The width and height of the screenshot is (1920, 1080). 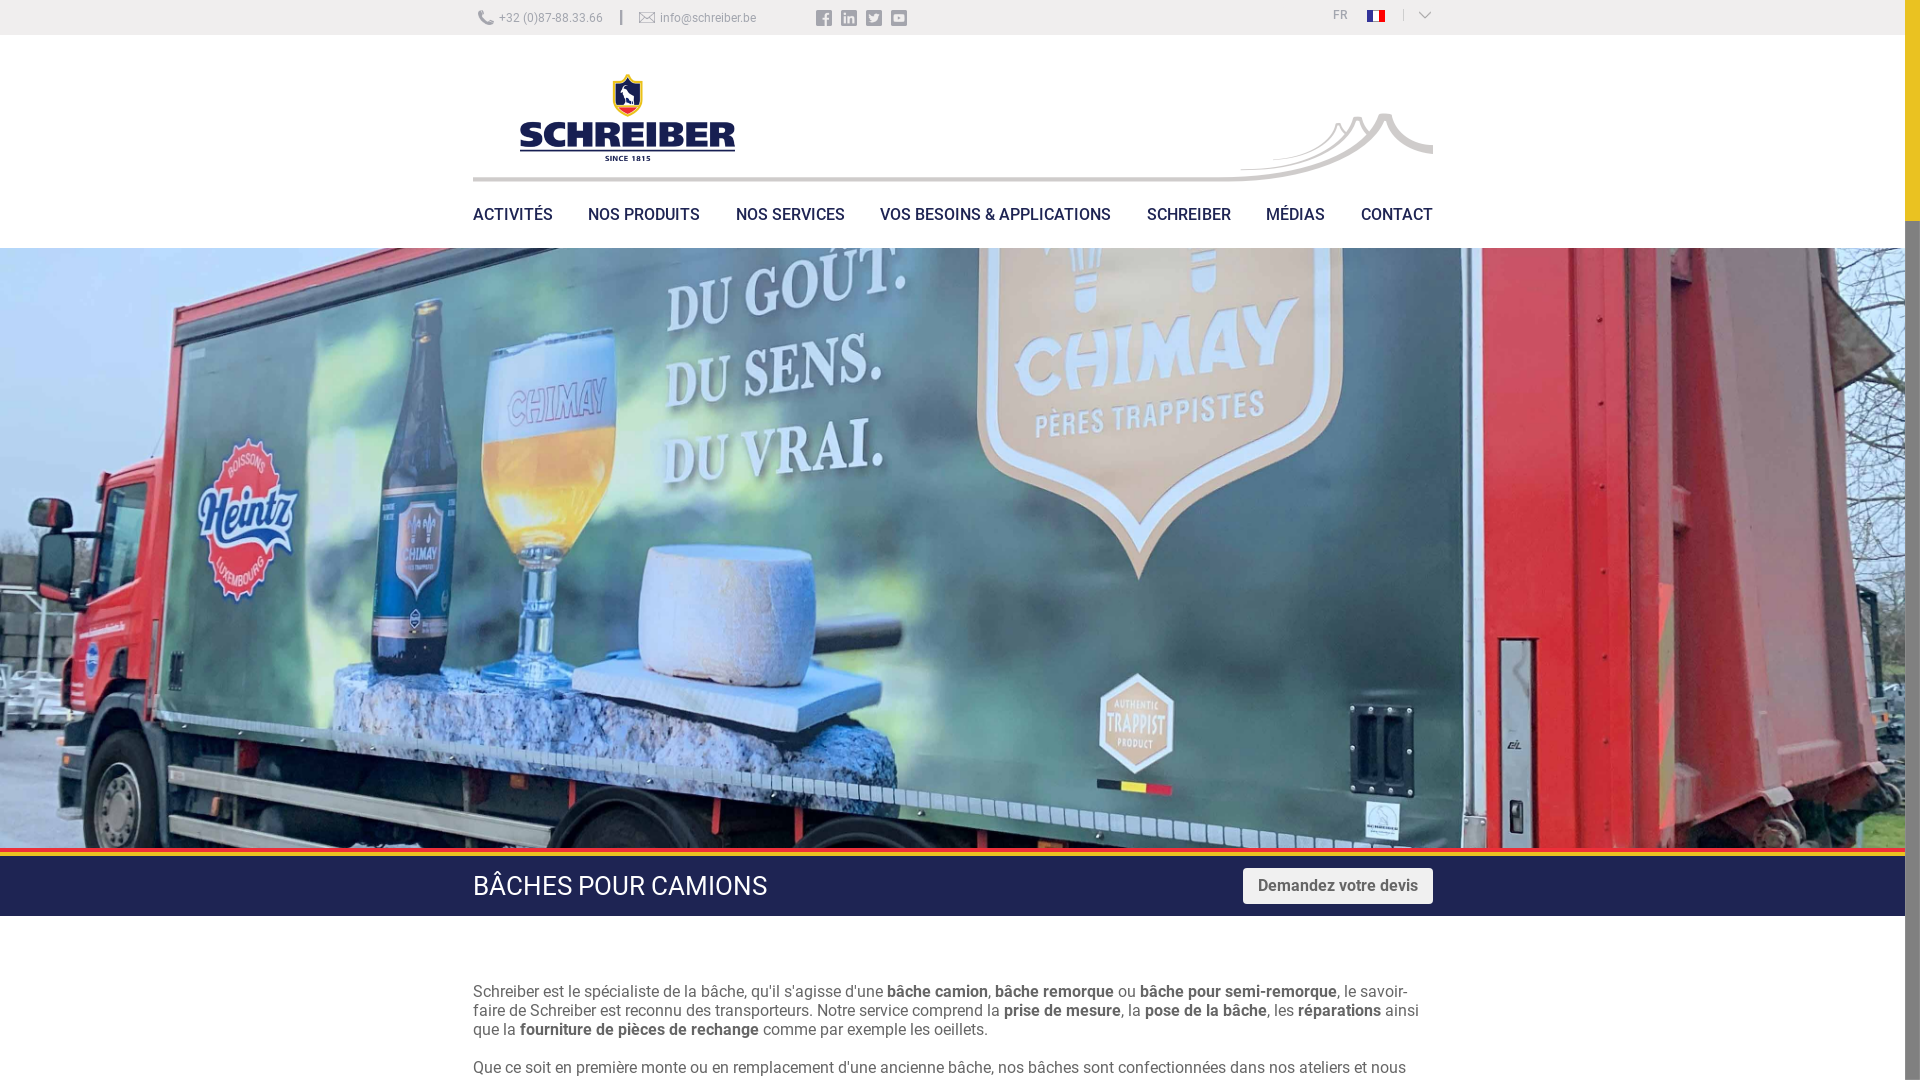 What do you see at coordinates (1188, 230) in the screenshot?
I see `SCHREIBER` at bounding box center [1188, 230].